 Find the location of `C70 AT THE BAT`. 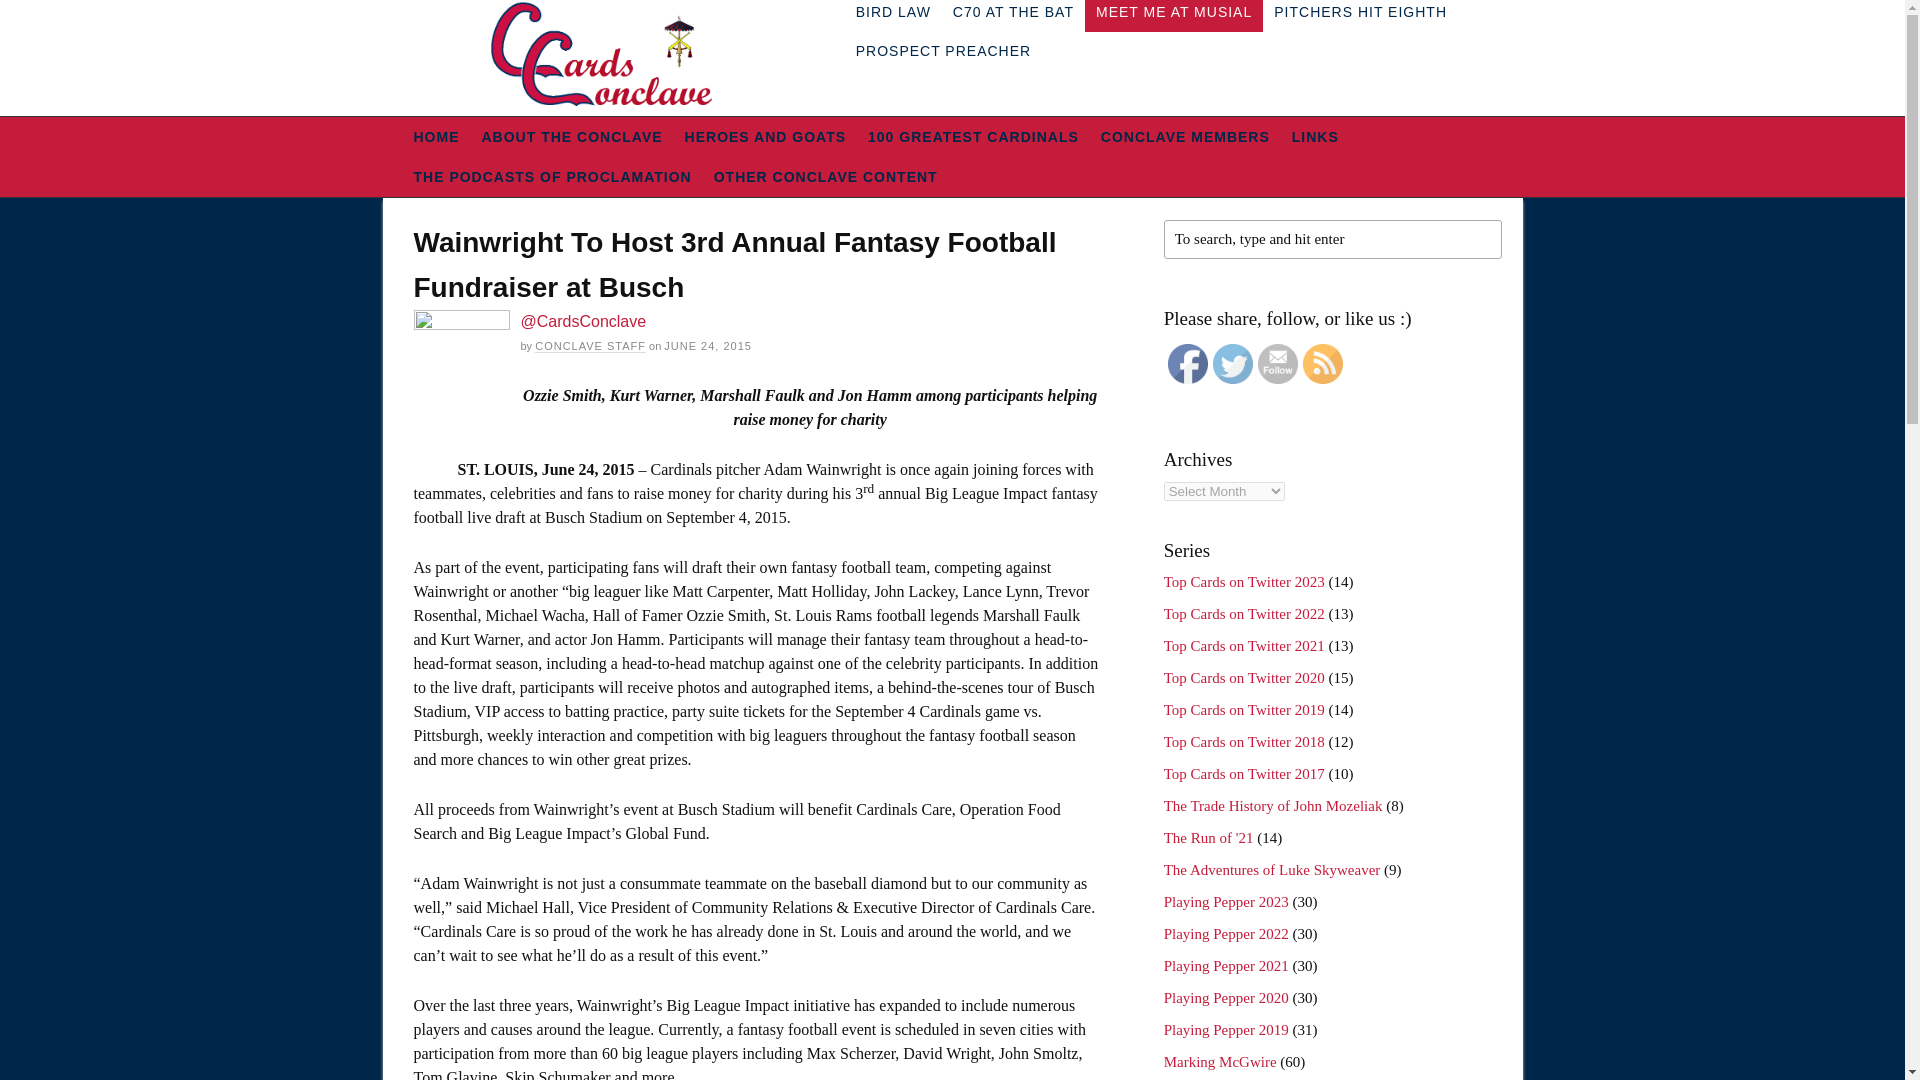

C70 AT THE BAT is located at coordinates (1013, 16).